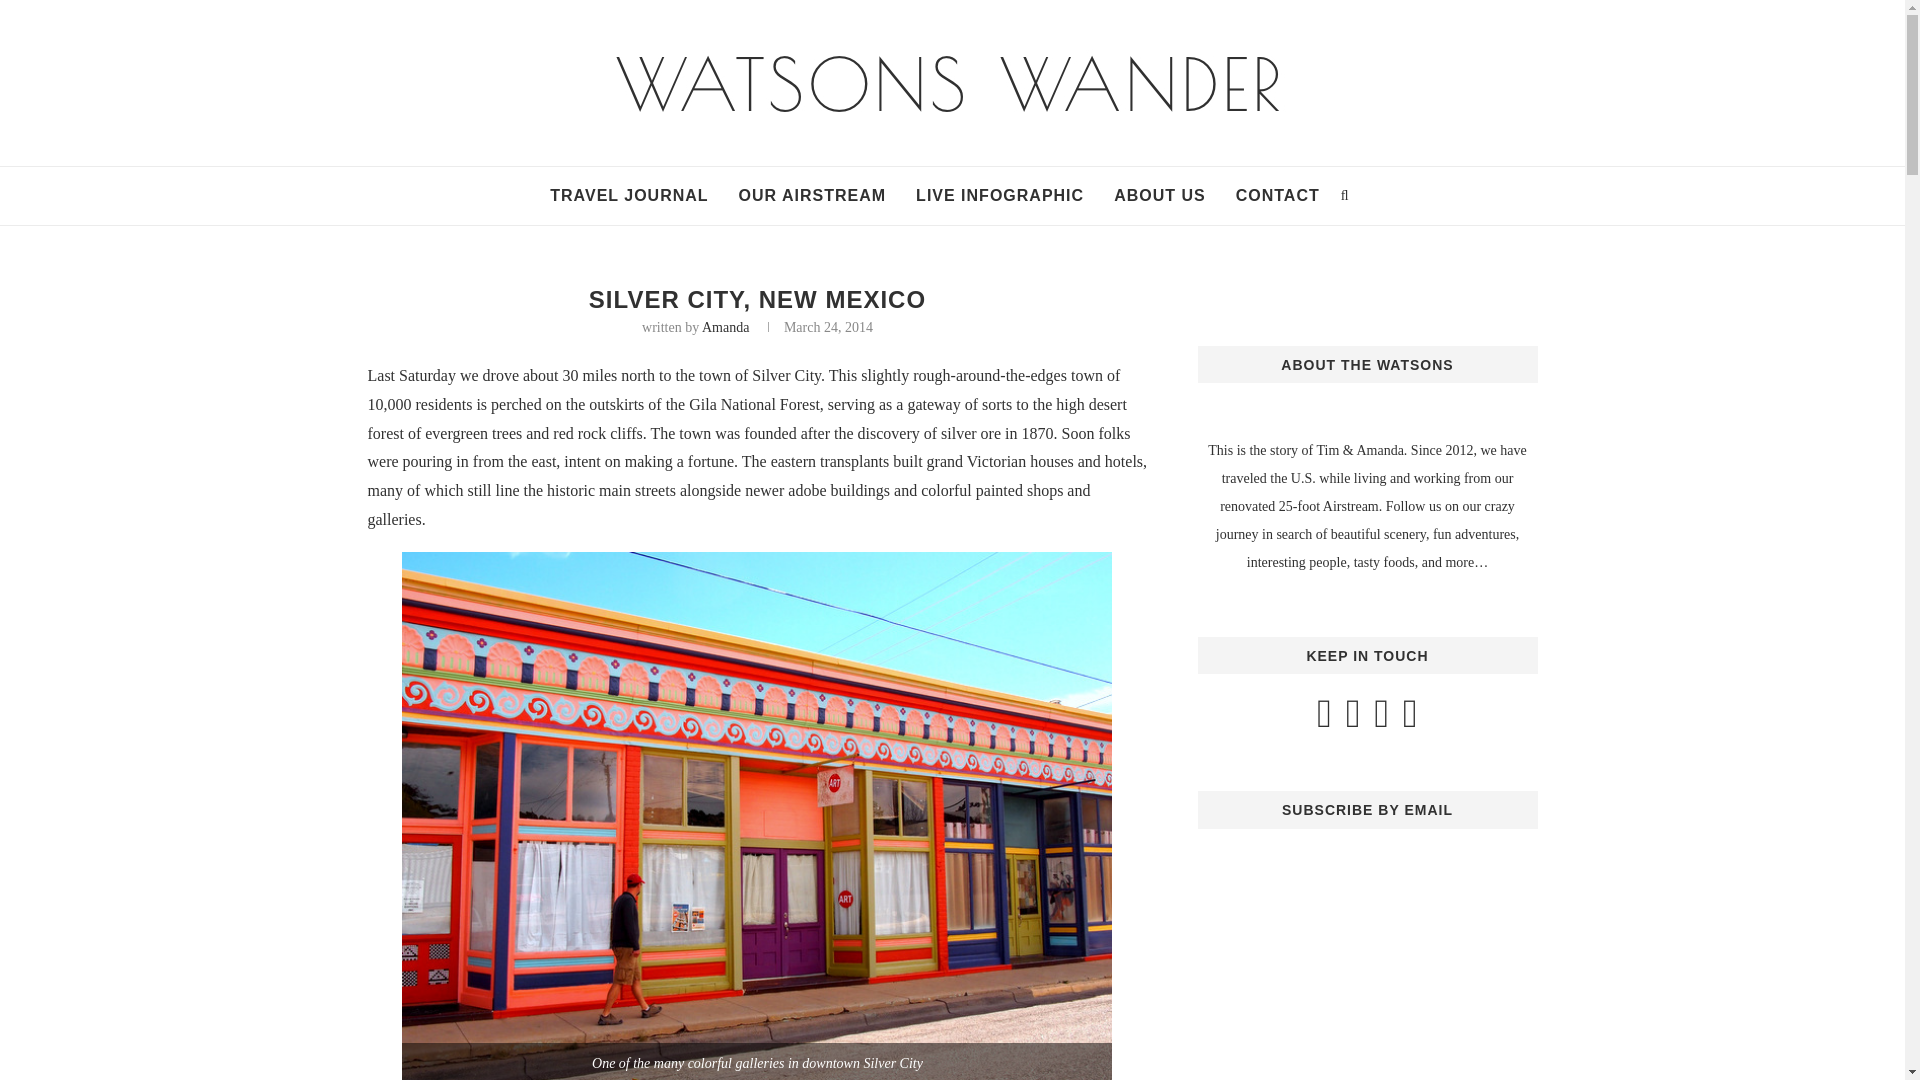  Describe the element at coordinates (1000, 196) in the screenshot. I see `LIVE INFOGRAPHIC` at that location.